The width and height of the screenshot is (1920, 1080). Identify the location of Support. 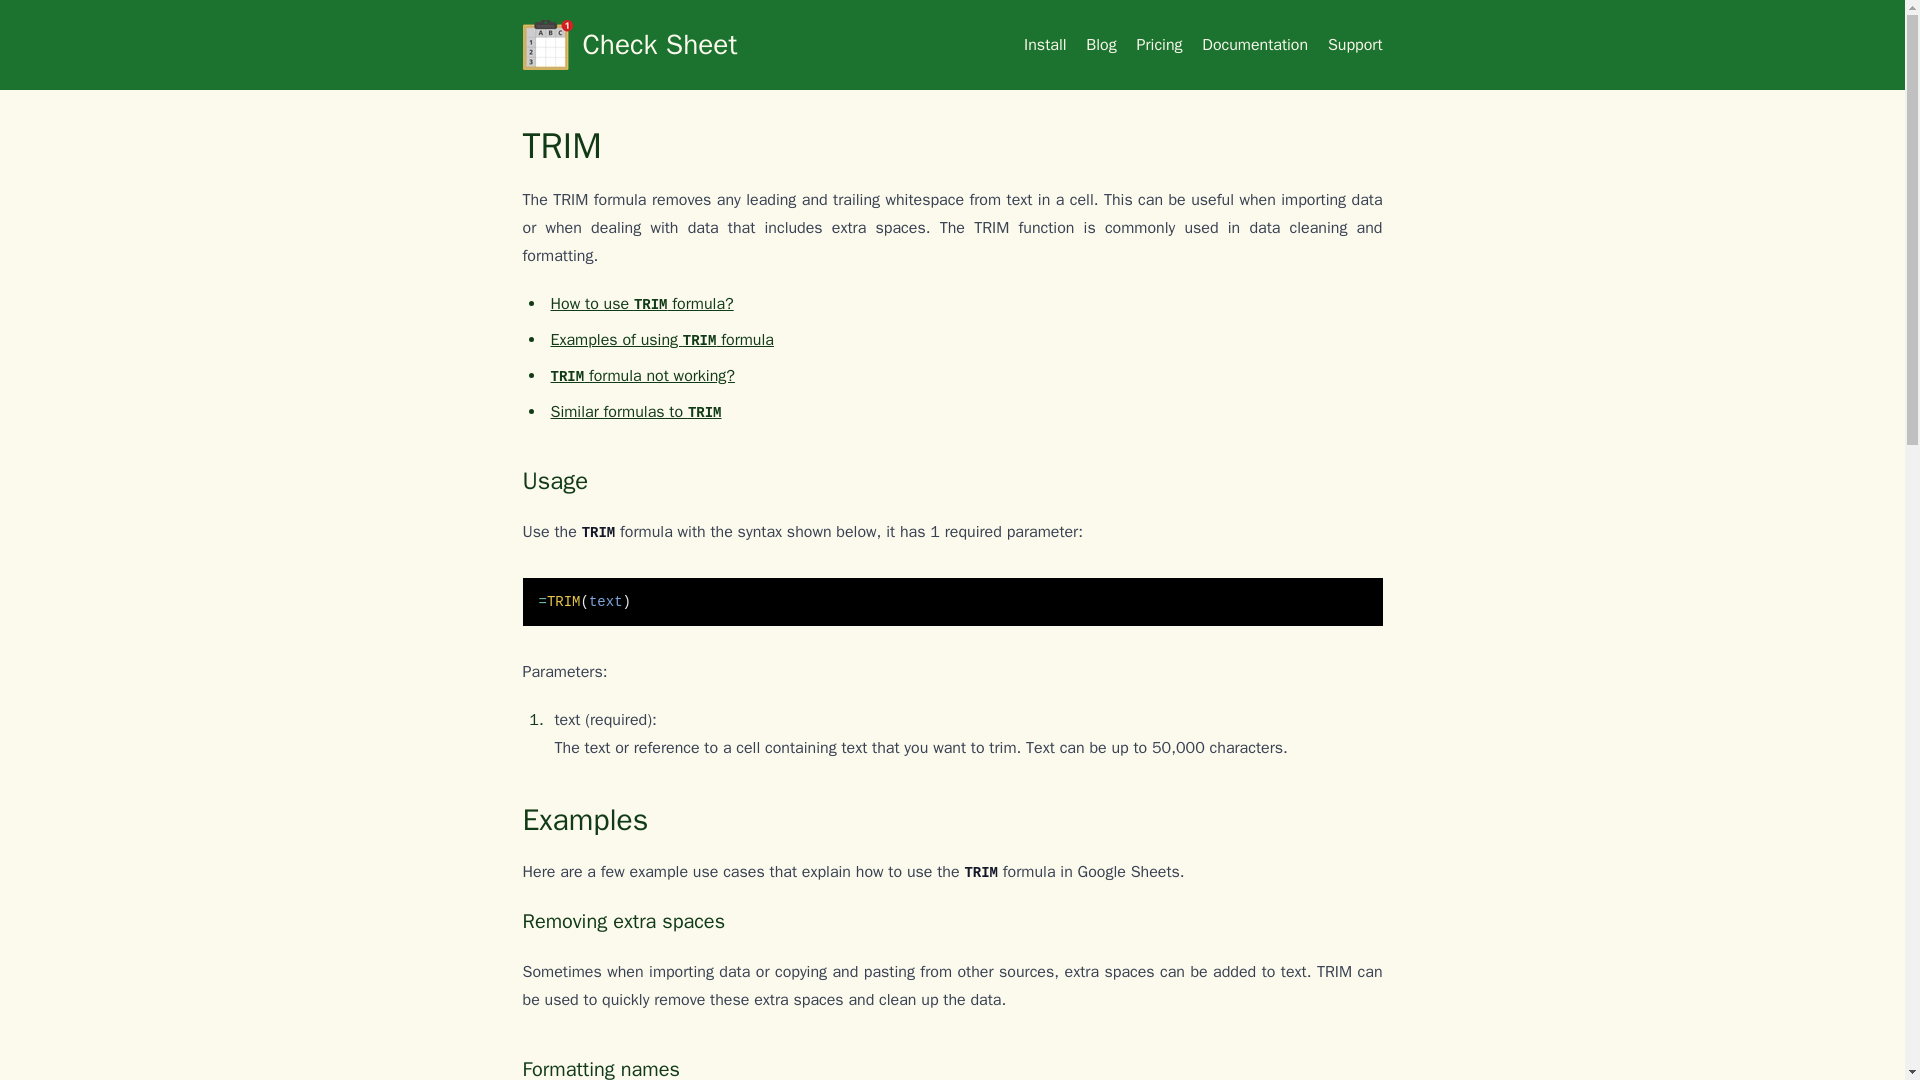
(1355, 44).